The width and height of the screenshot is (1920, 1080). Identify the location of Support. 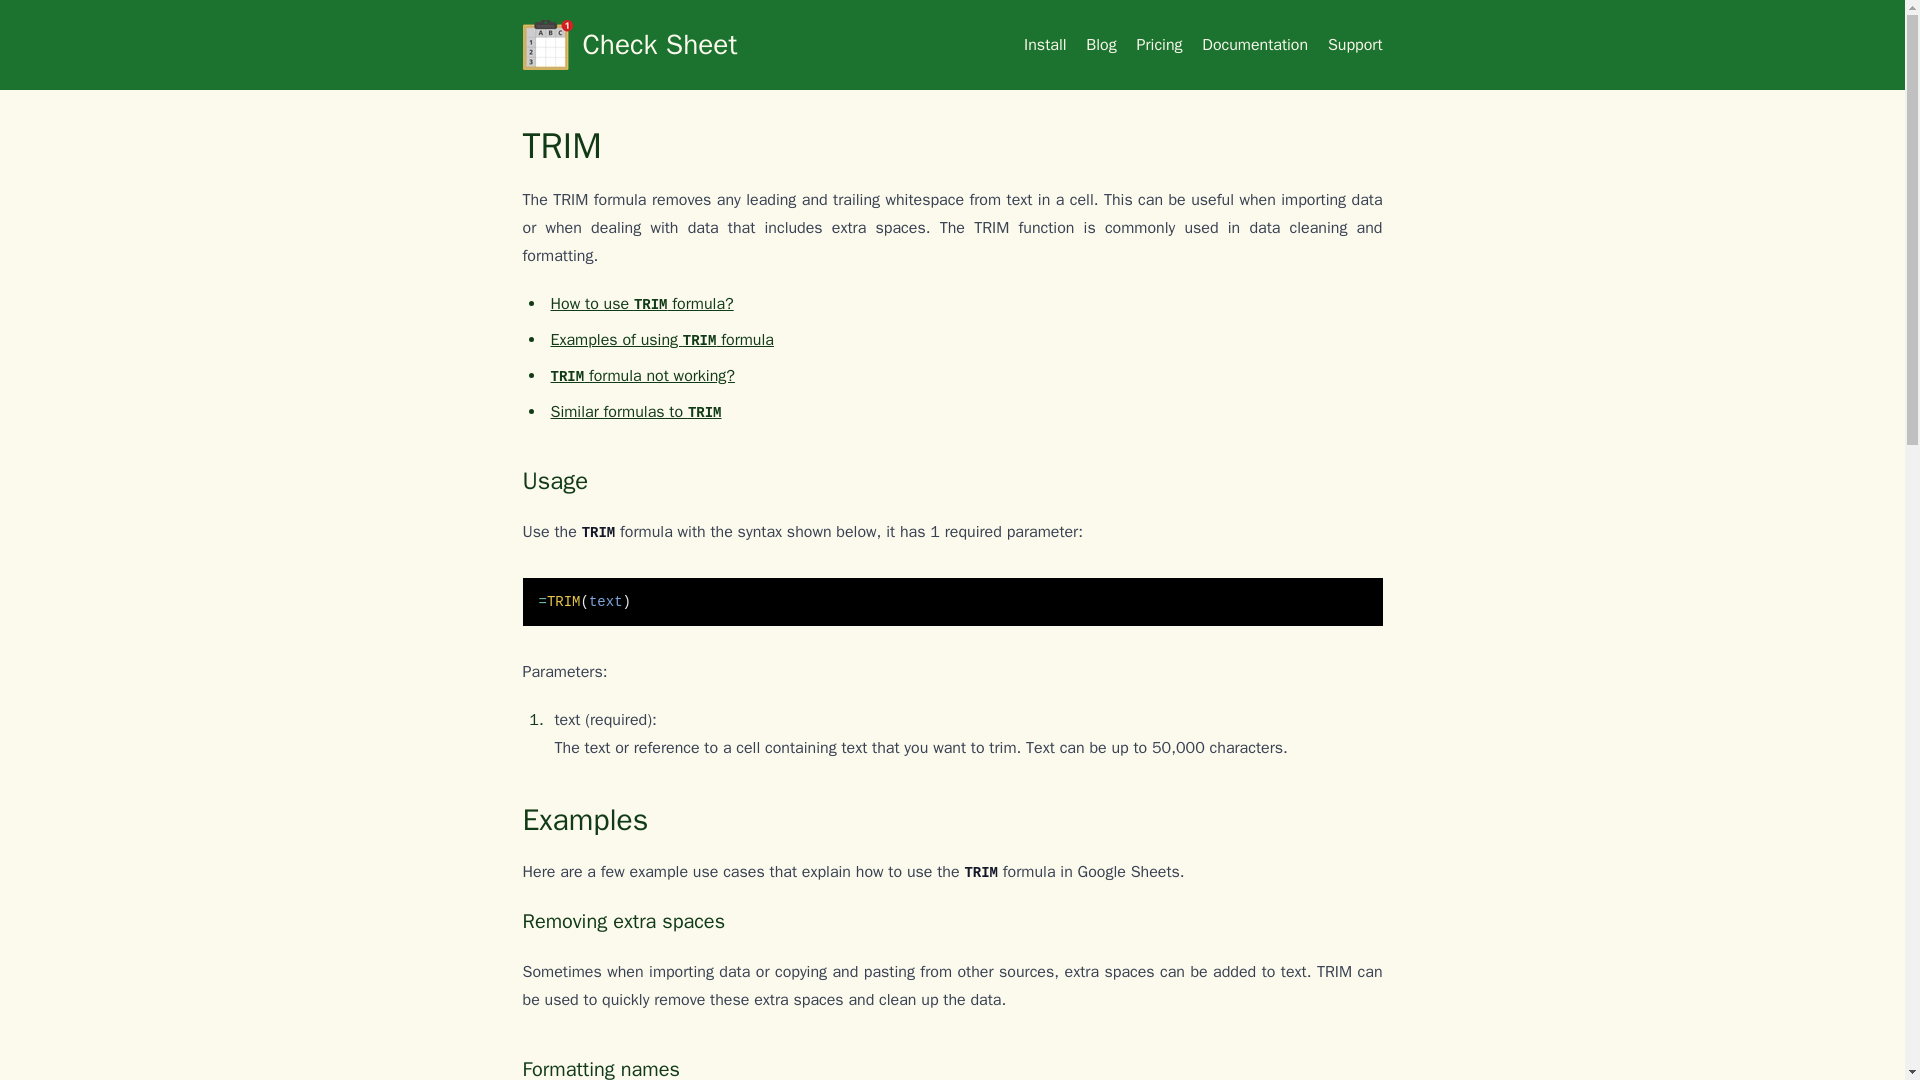
(1355, 44).